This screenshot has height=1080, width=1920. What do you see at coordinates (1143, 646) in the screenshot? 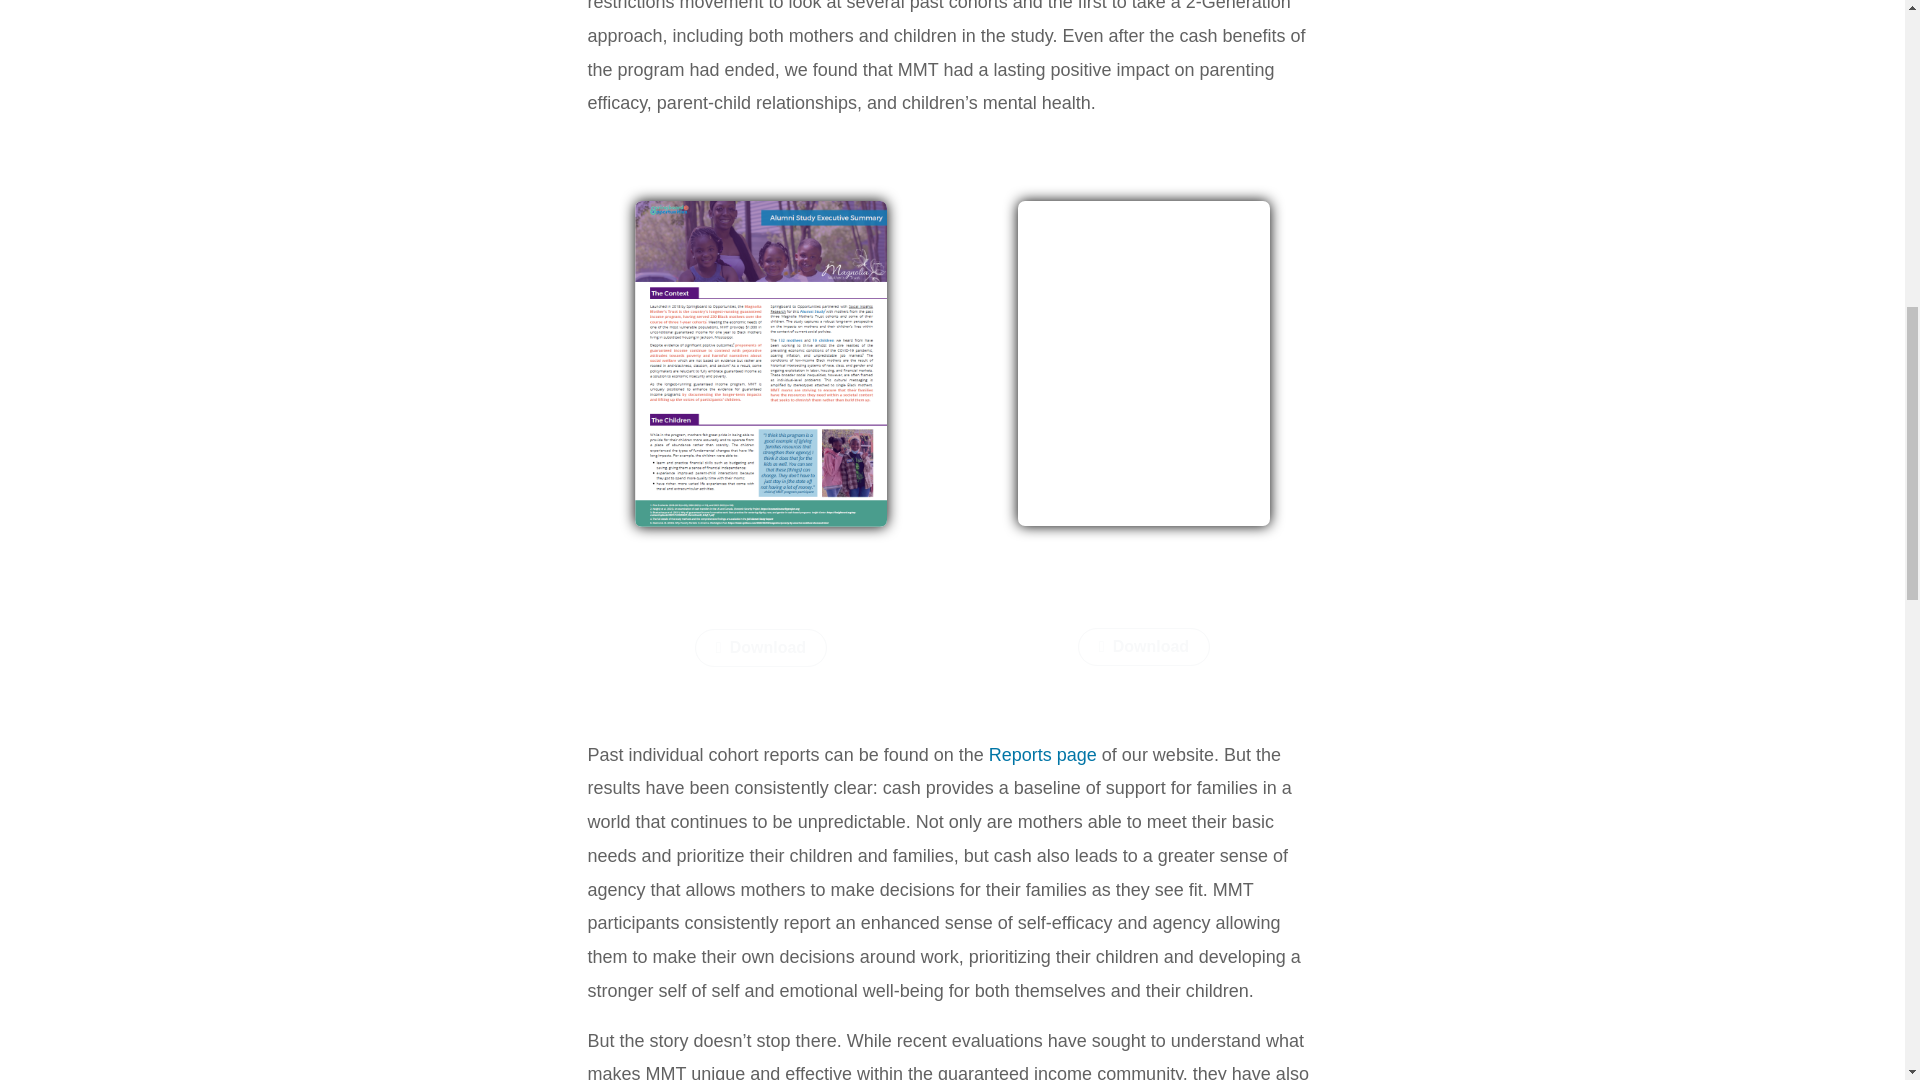
I see `Download` at bounding box center [1143, 646].